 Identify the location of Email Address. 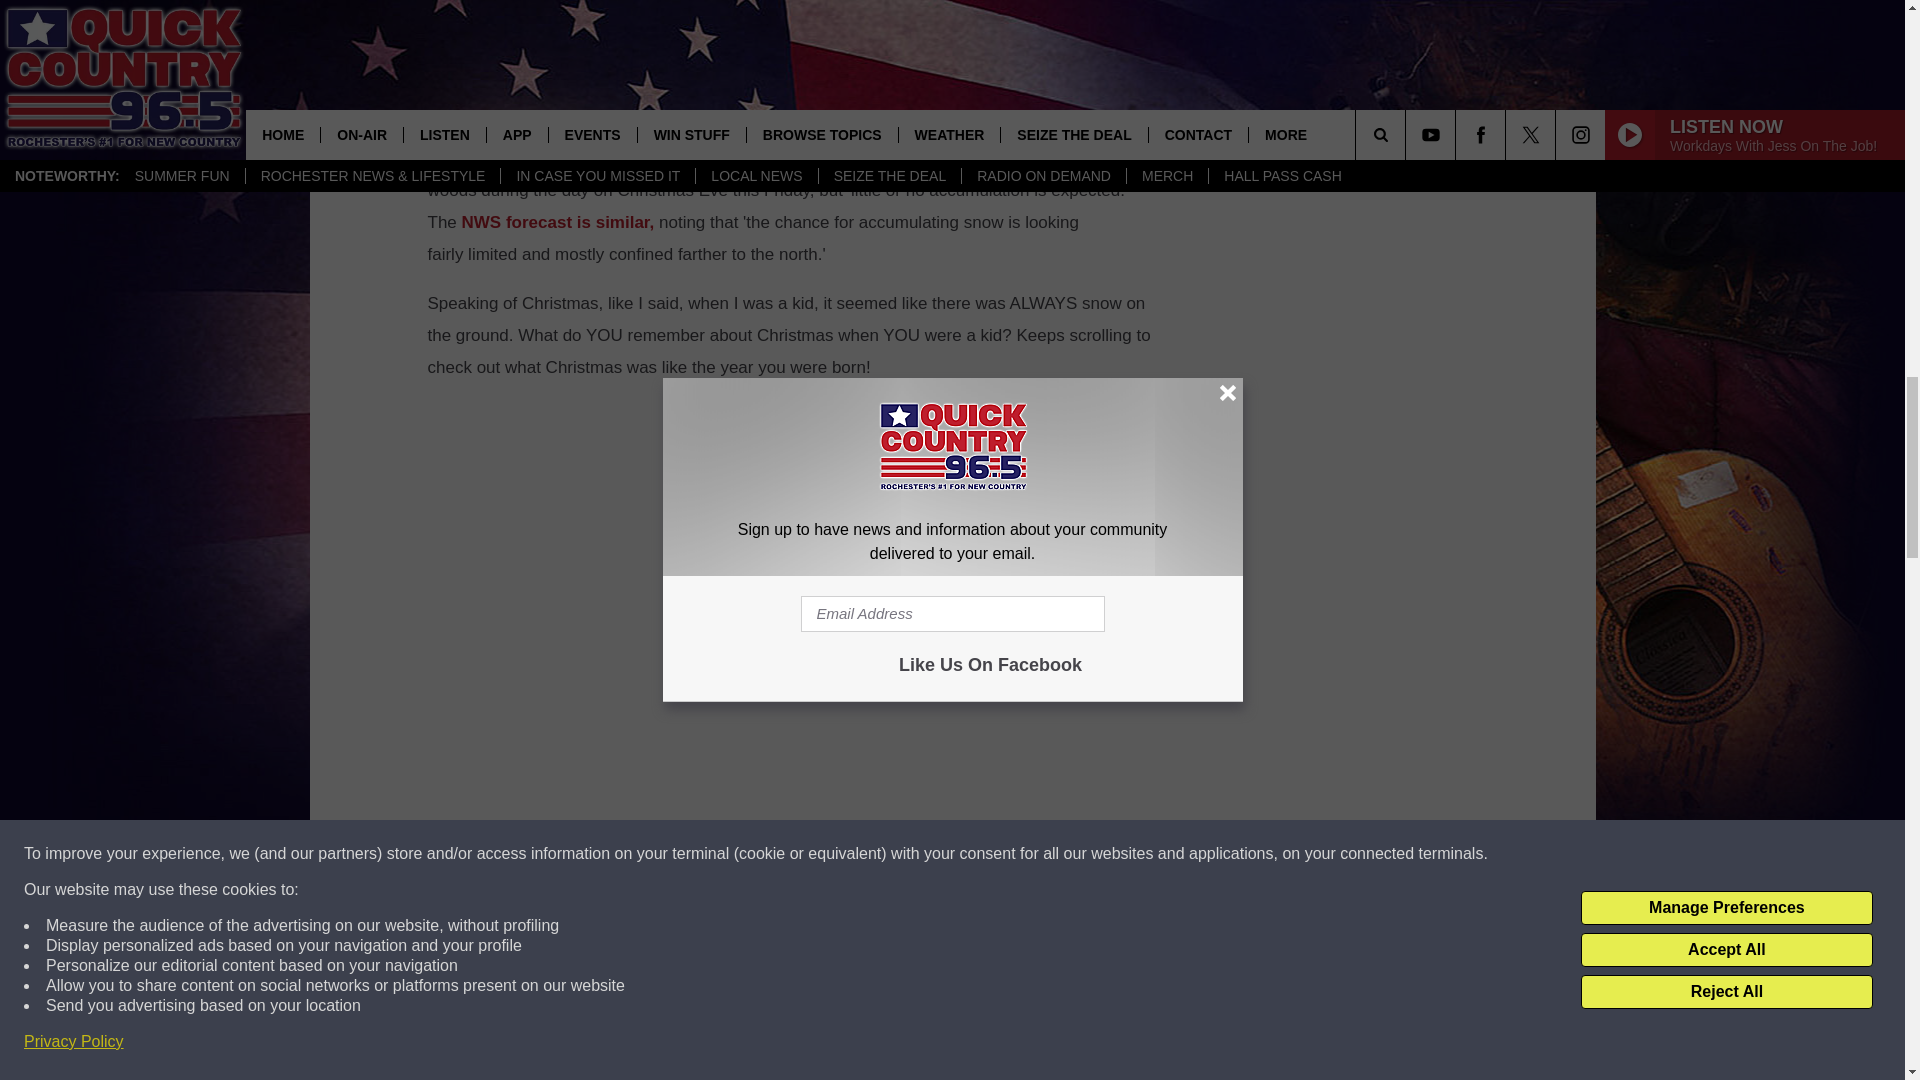
(792, 80).